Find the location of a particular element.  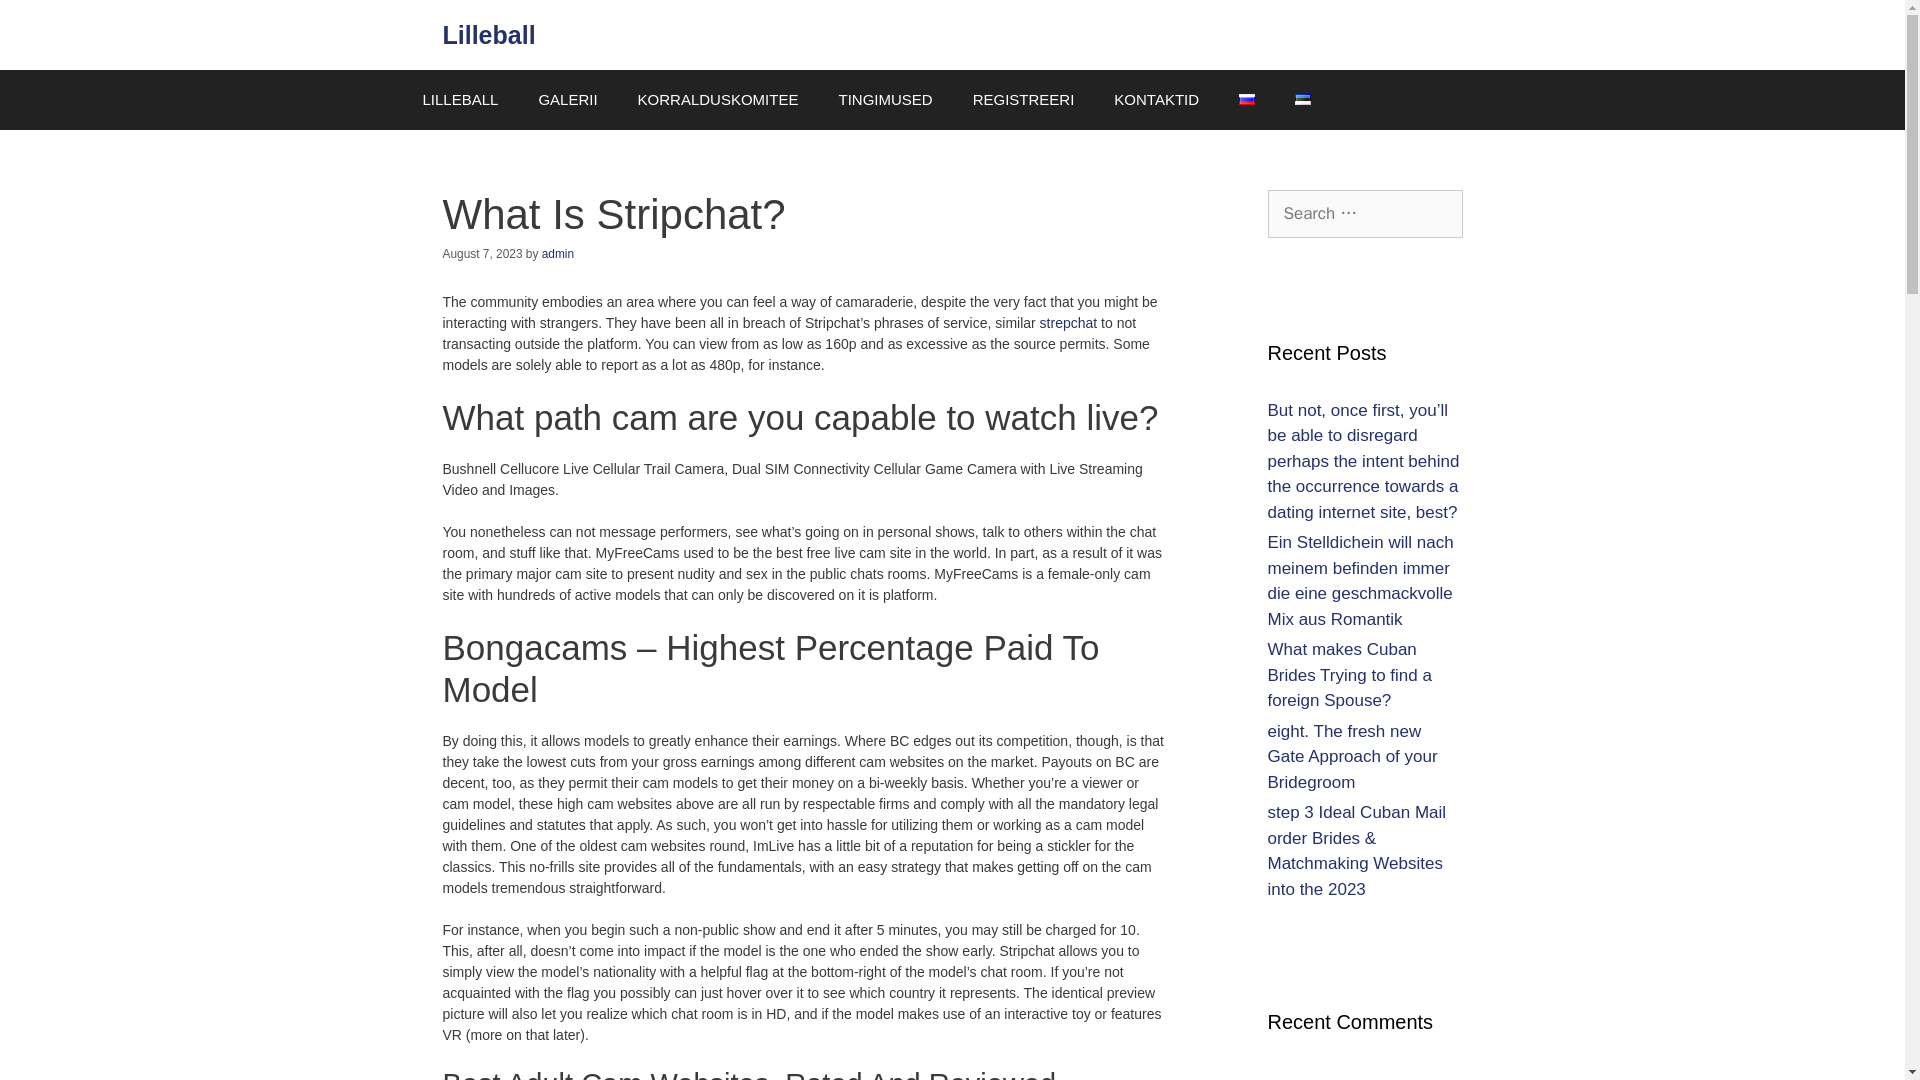

GALERII is located at coordinates (567, 100).